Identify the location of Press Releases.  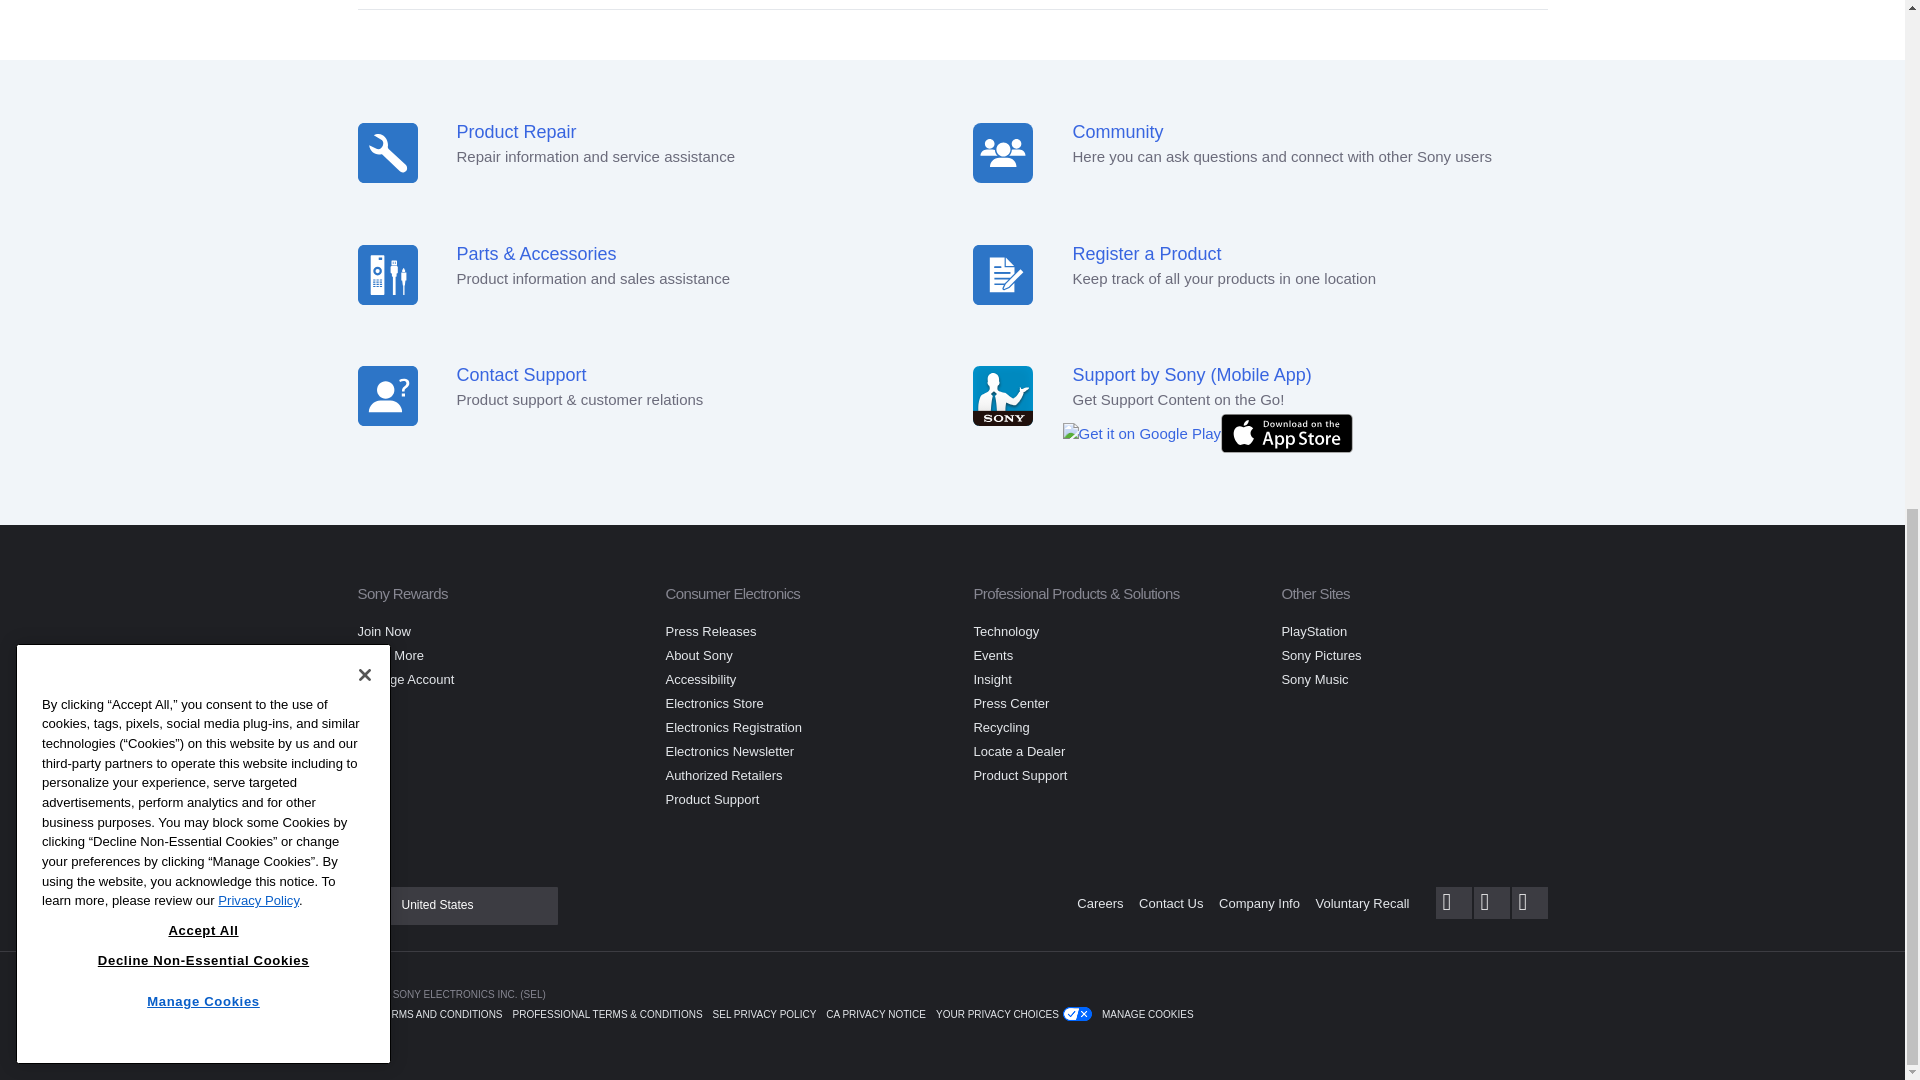
(710, 632).